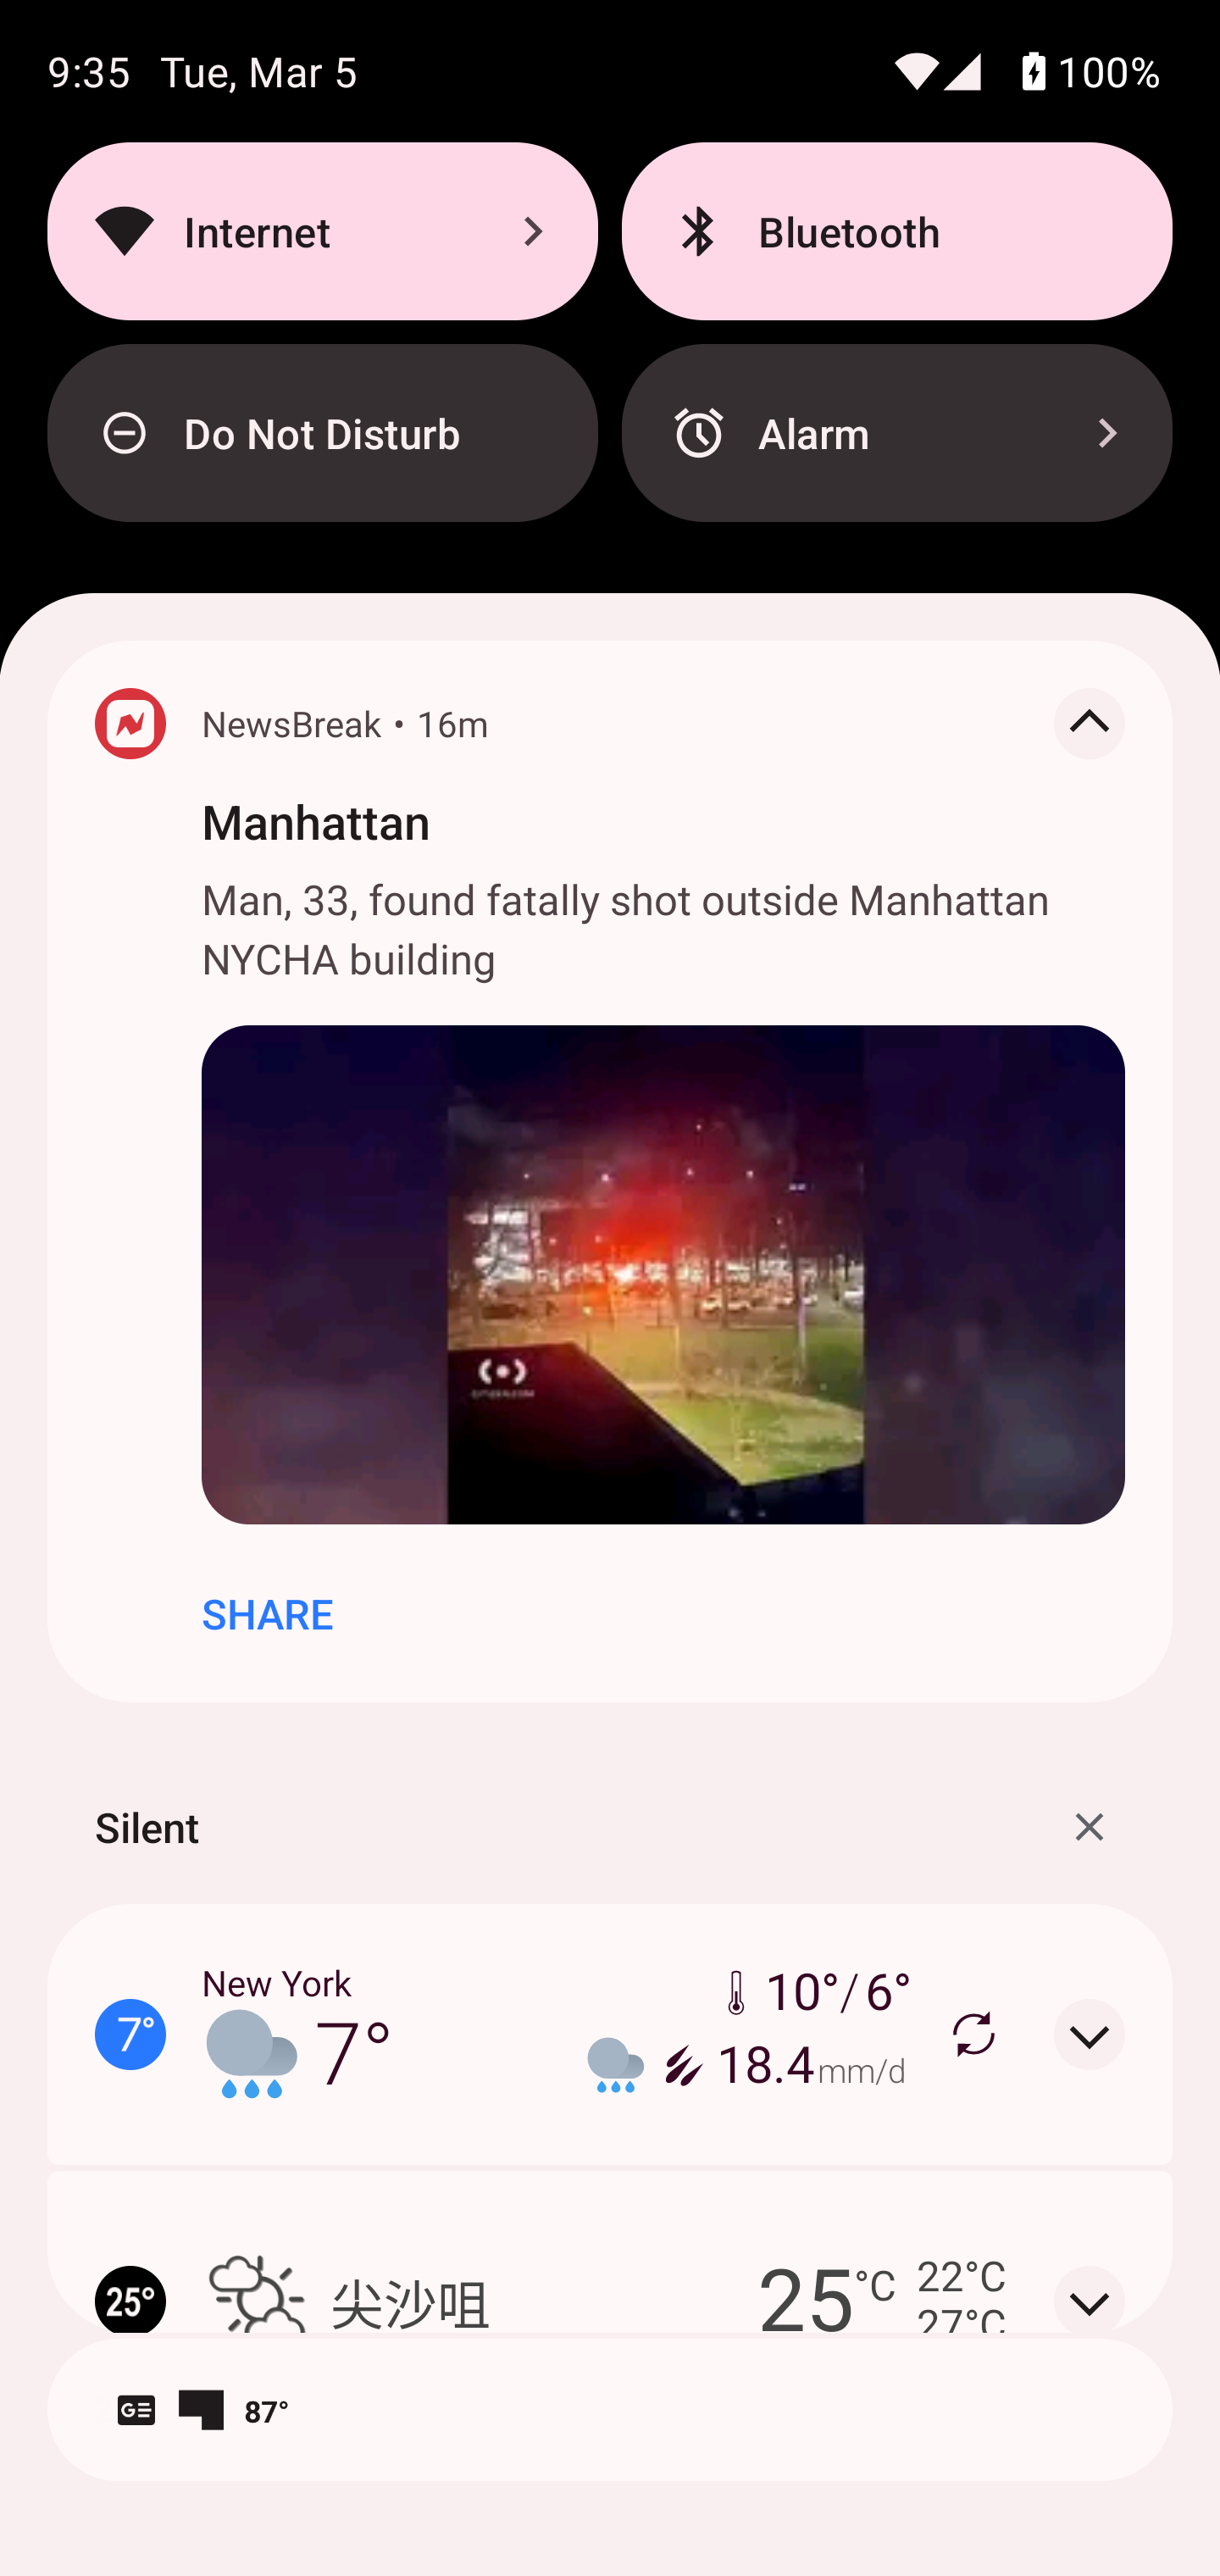  I want to click on Expand, so click(1090, 2034).